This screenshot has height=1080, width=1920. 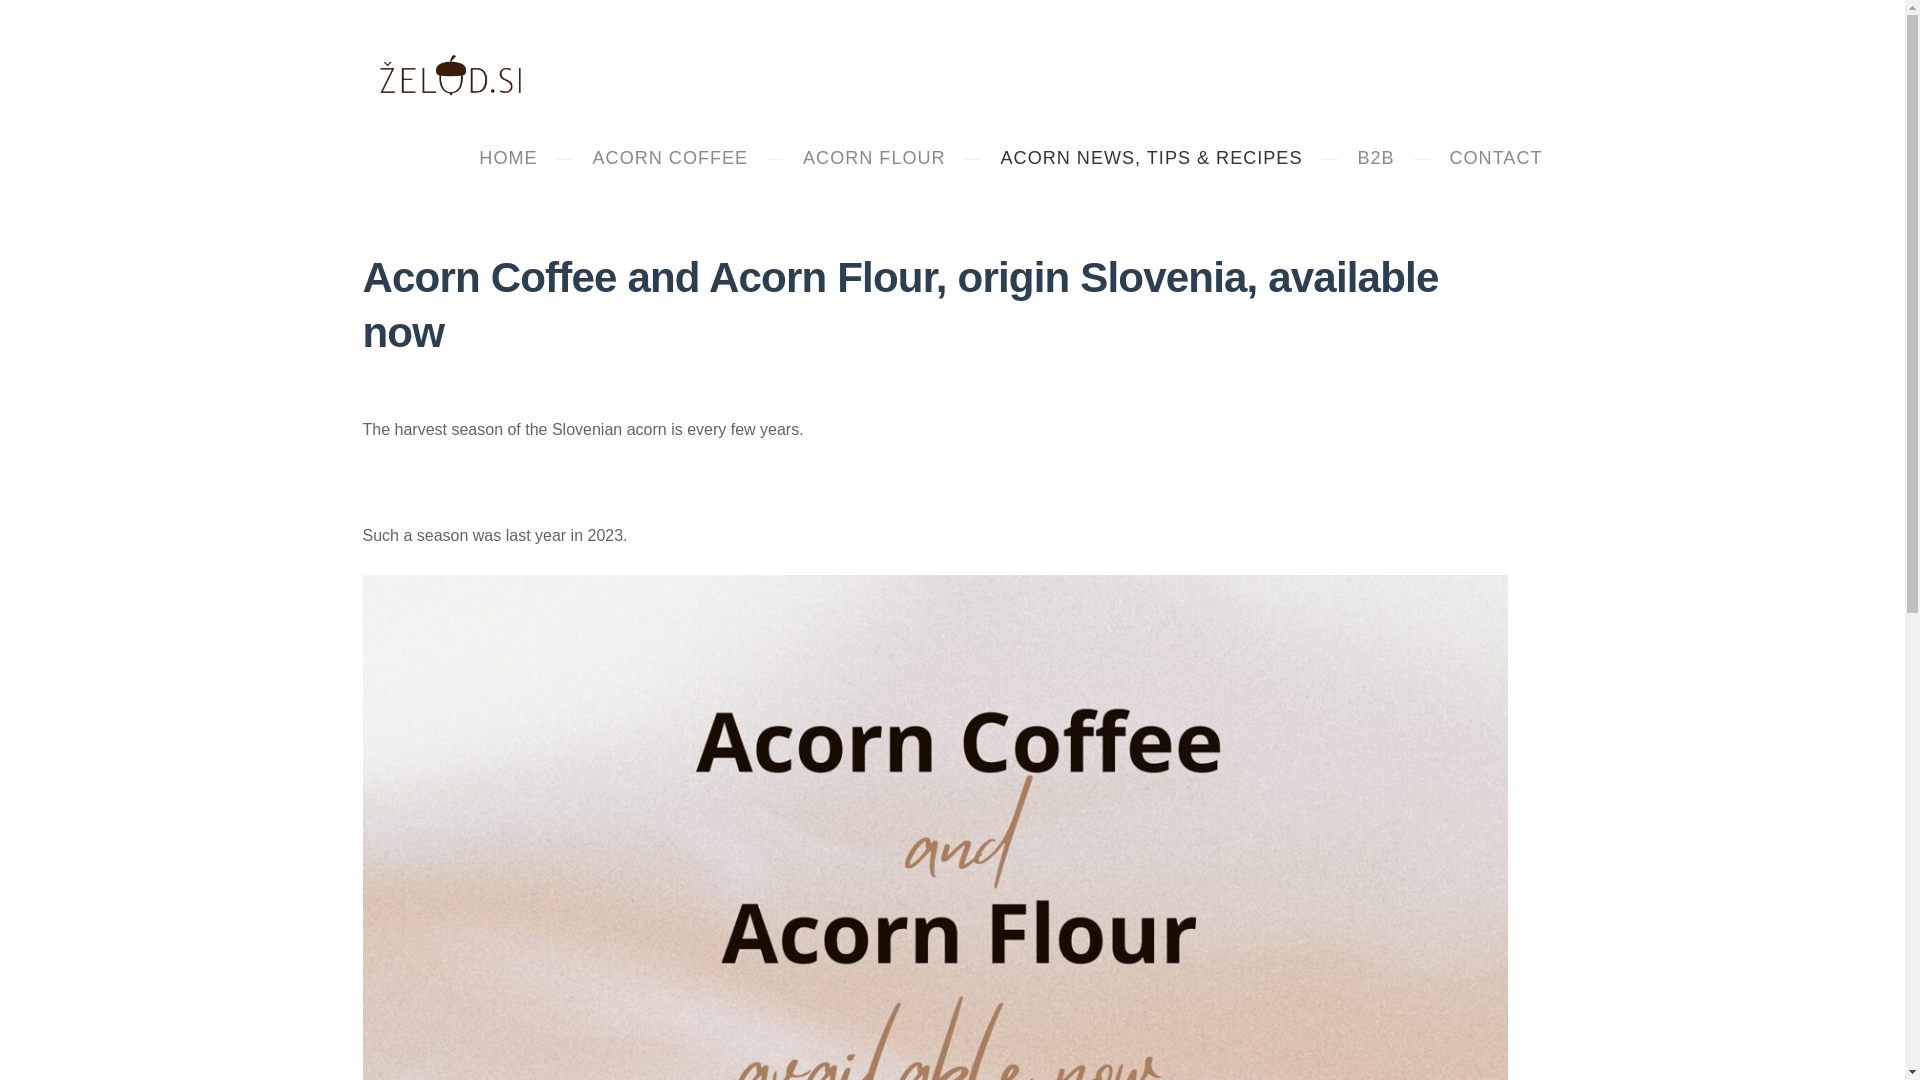 I want to click on ACORN FLOUR, so click(x=874, y=158).